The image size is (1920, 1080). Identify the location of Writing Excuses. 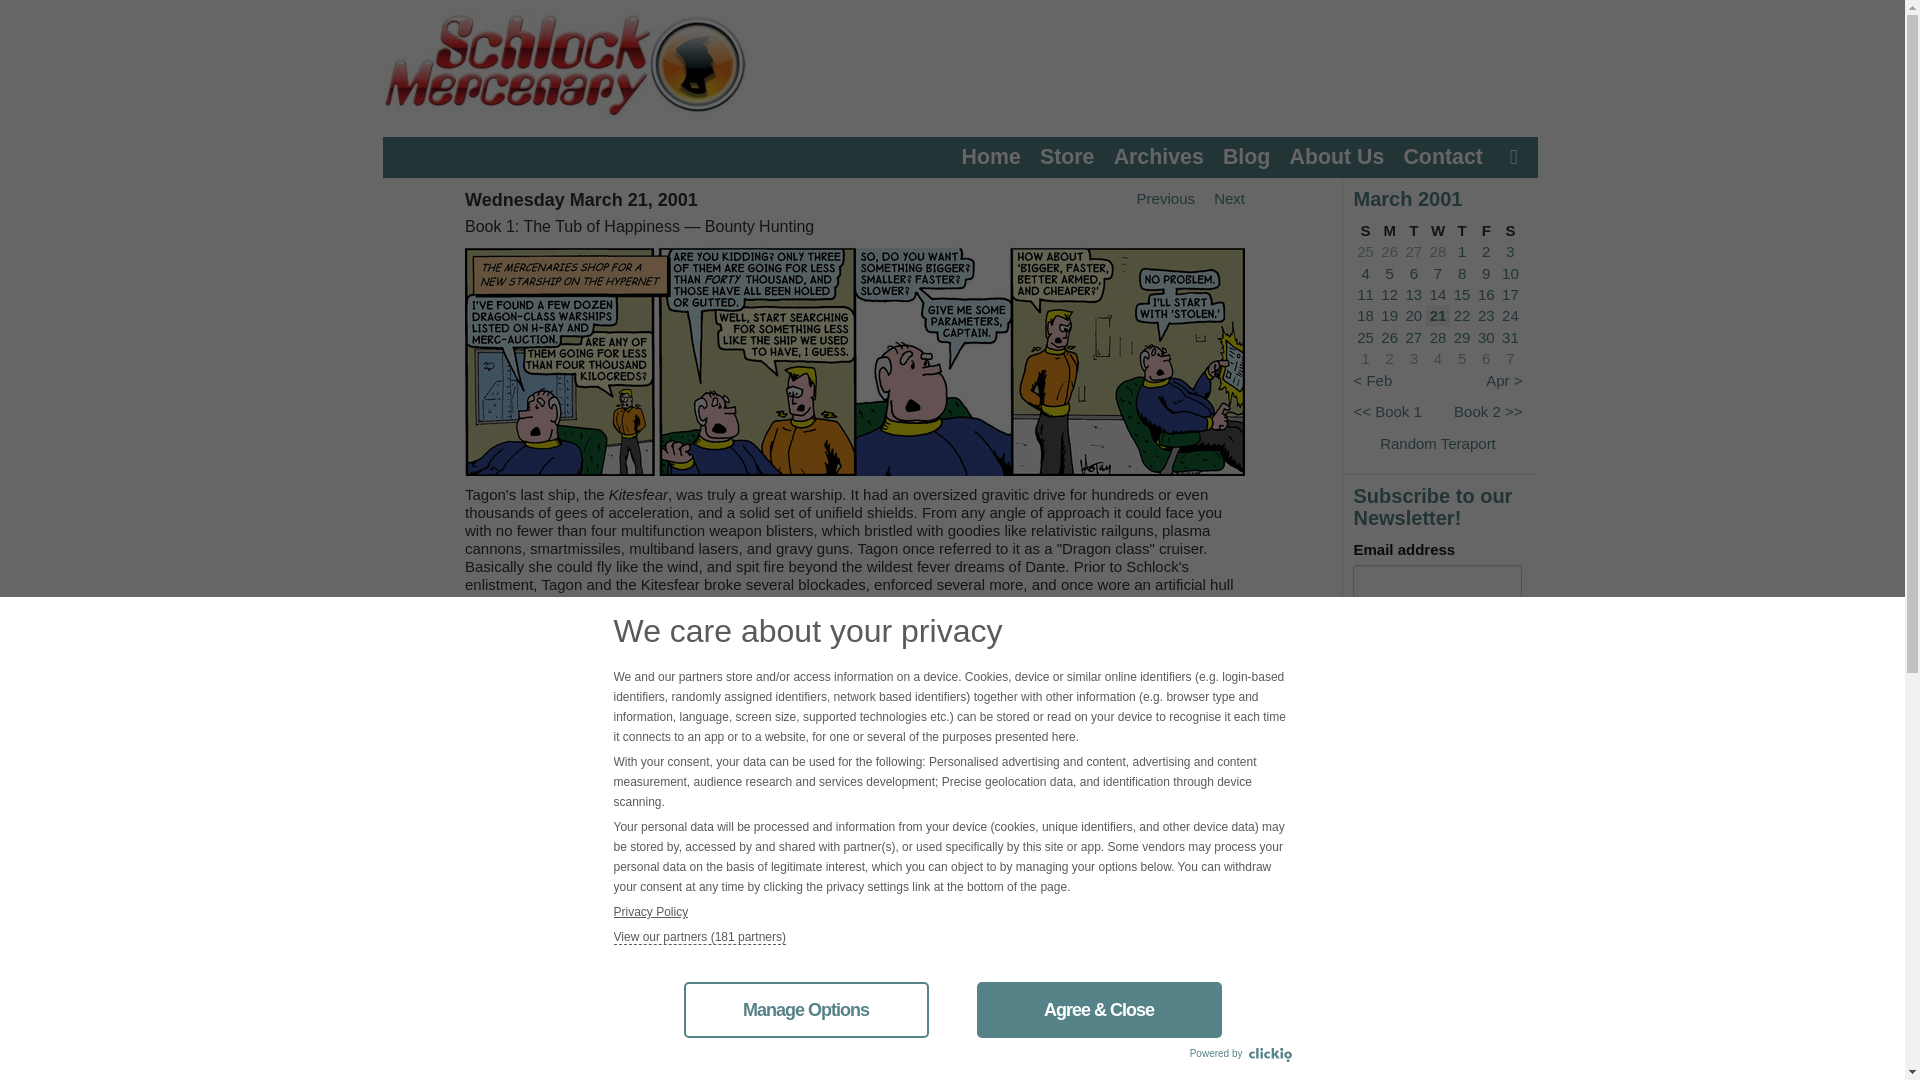
(434, 1054).